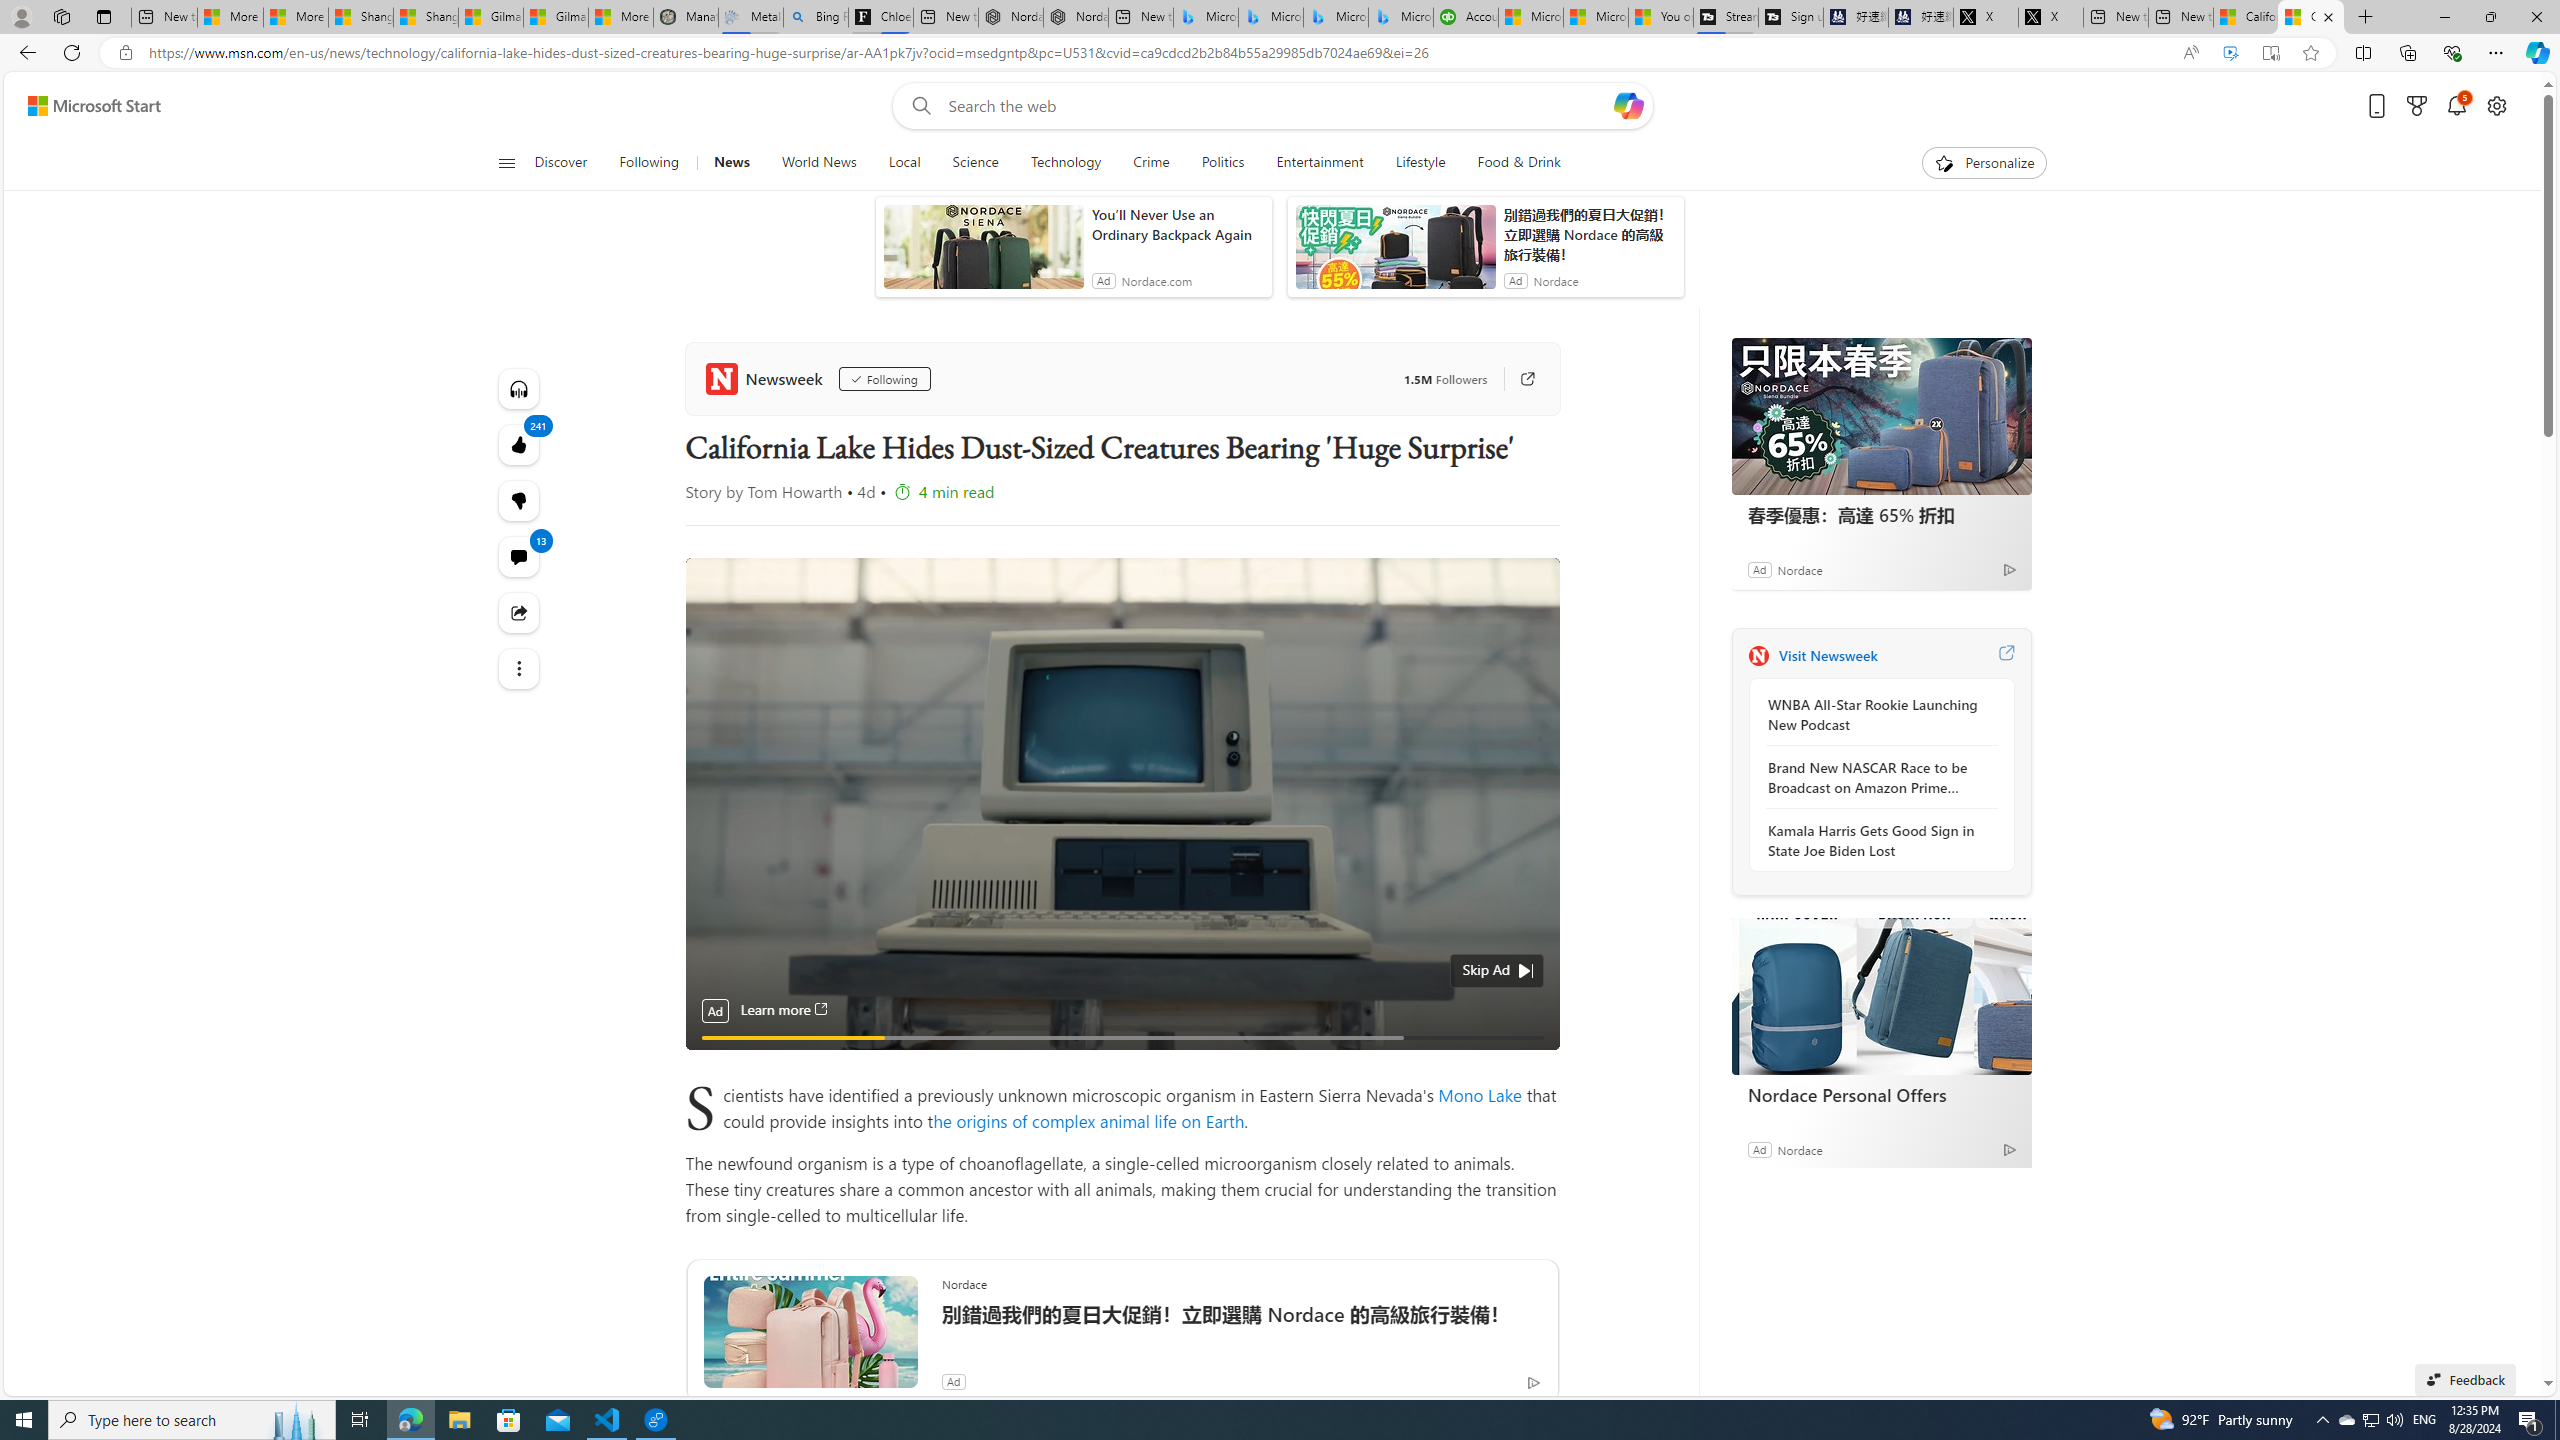 The height and width of the screenshot is (1440, 2560). What do you see at coordinates (1064, 163) in the screenshot?
I see `Technology` at bounding box center [1064, 163].